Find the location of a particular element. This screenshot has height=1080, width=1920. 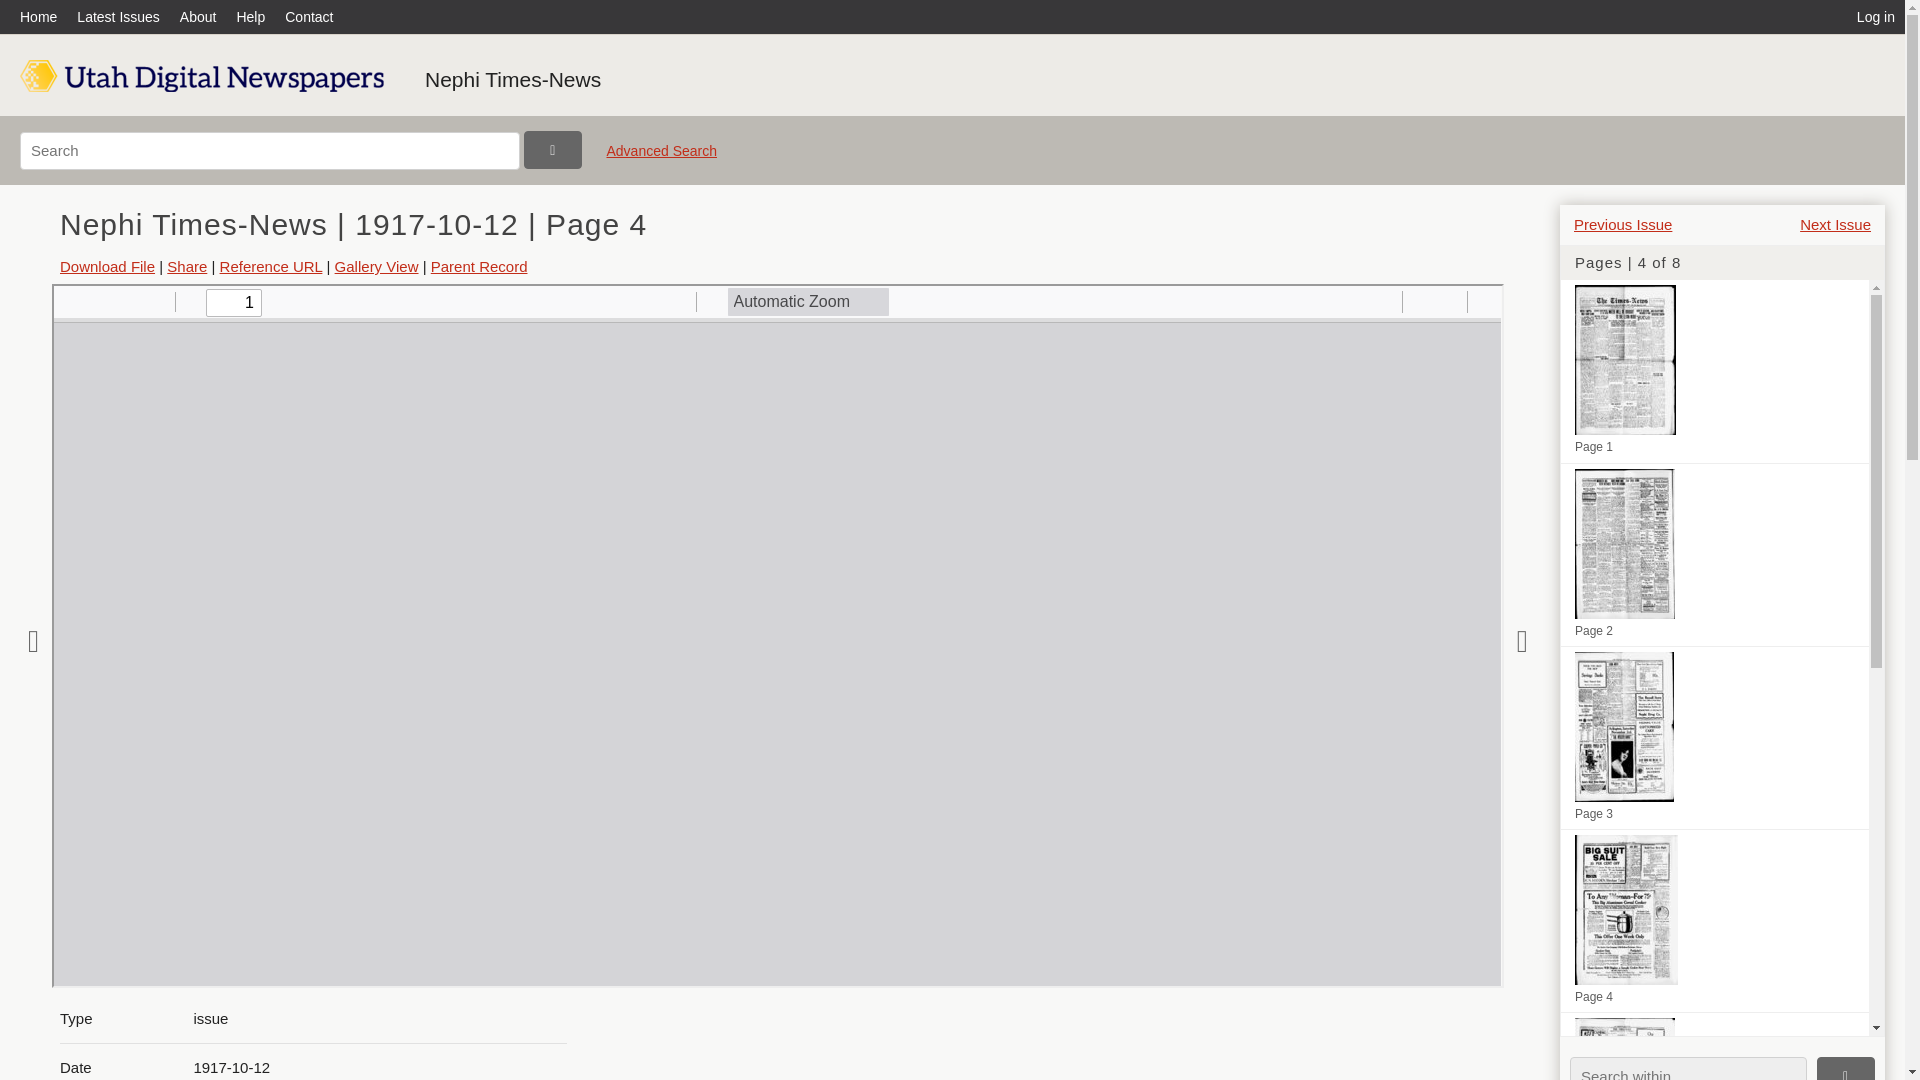

Page 5 is located at coordinates (1714, 1046).